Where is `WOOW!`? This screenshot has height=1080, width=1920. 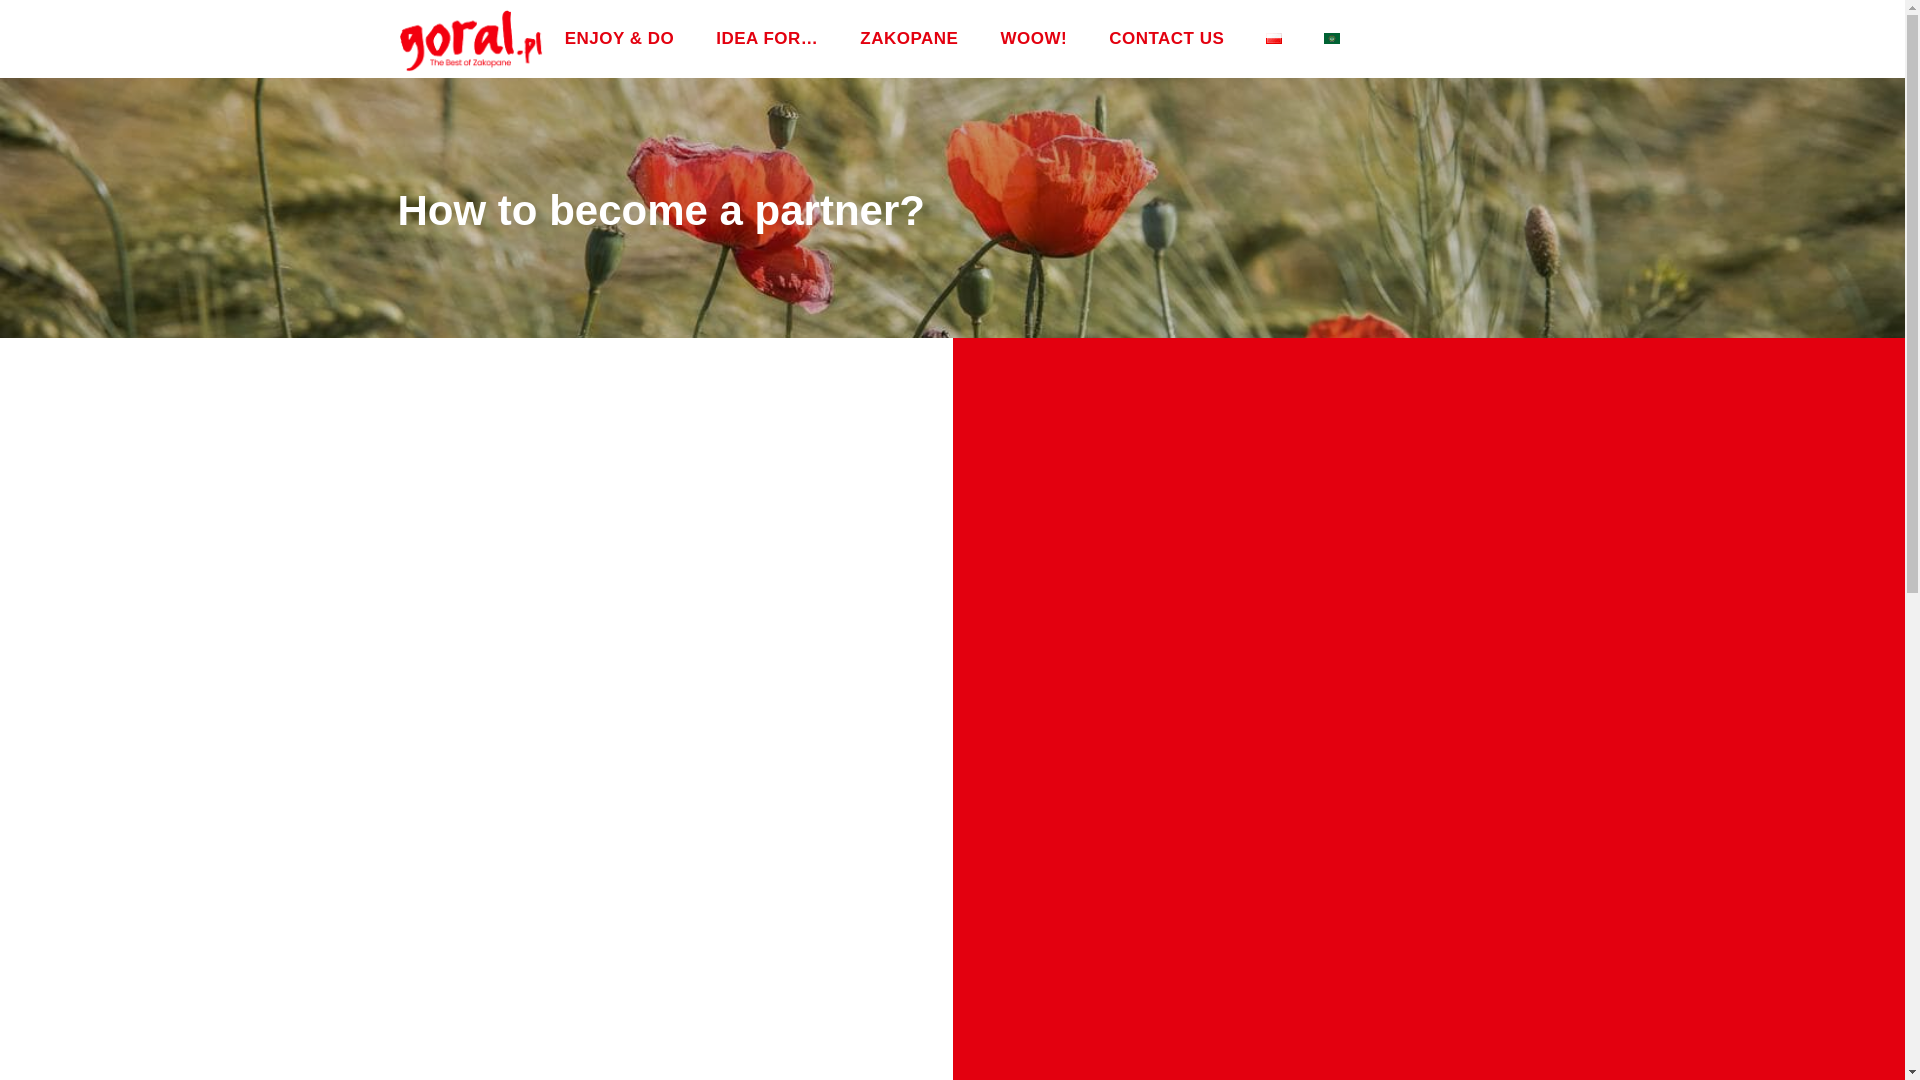
WOOW! is located at coordinates (1034, 39).